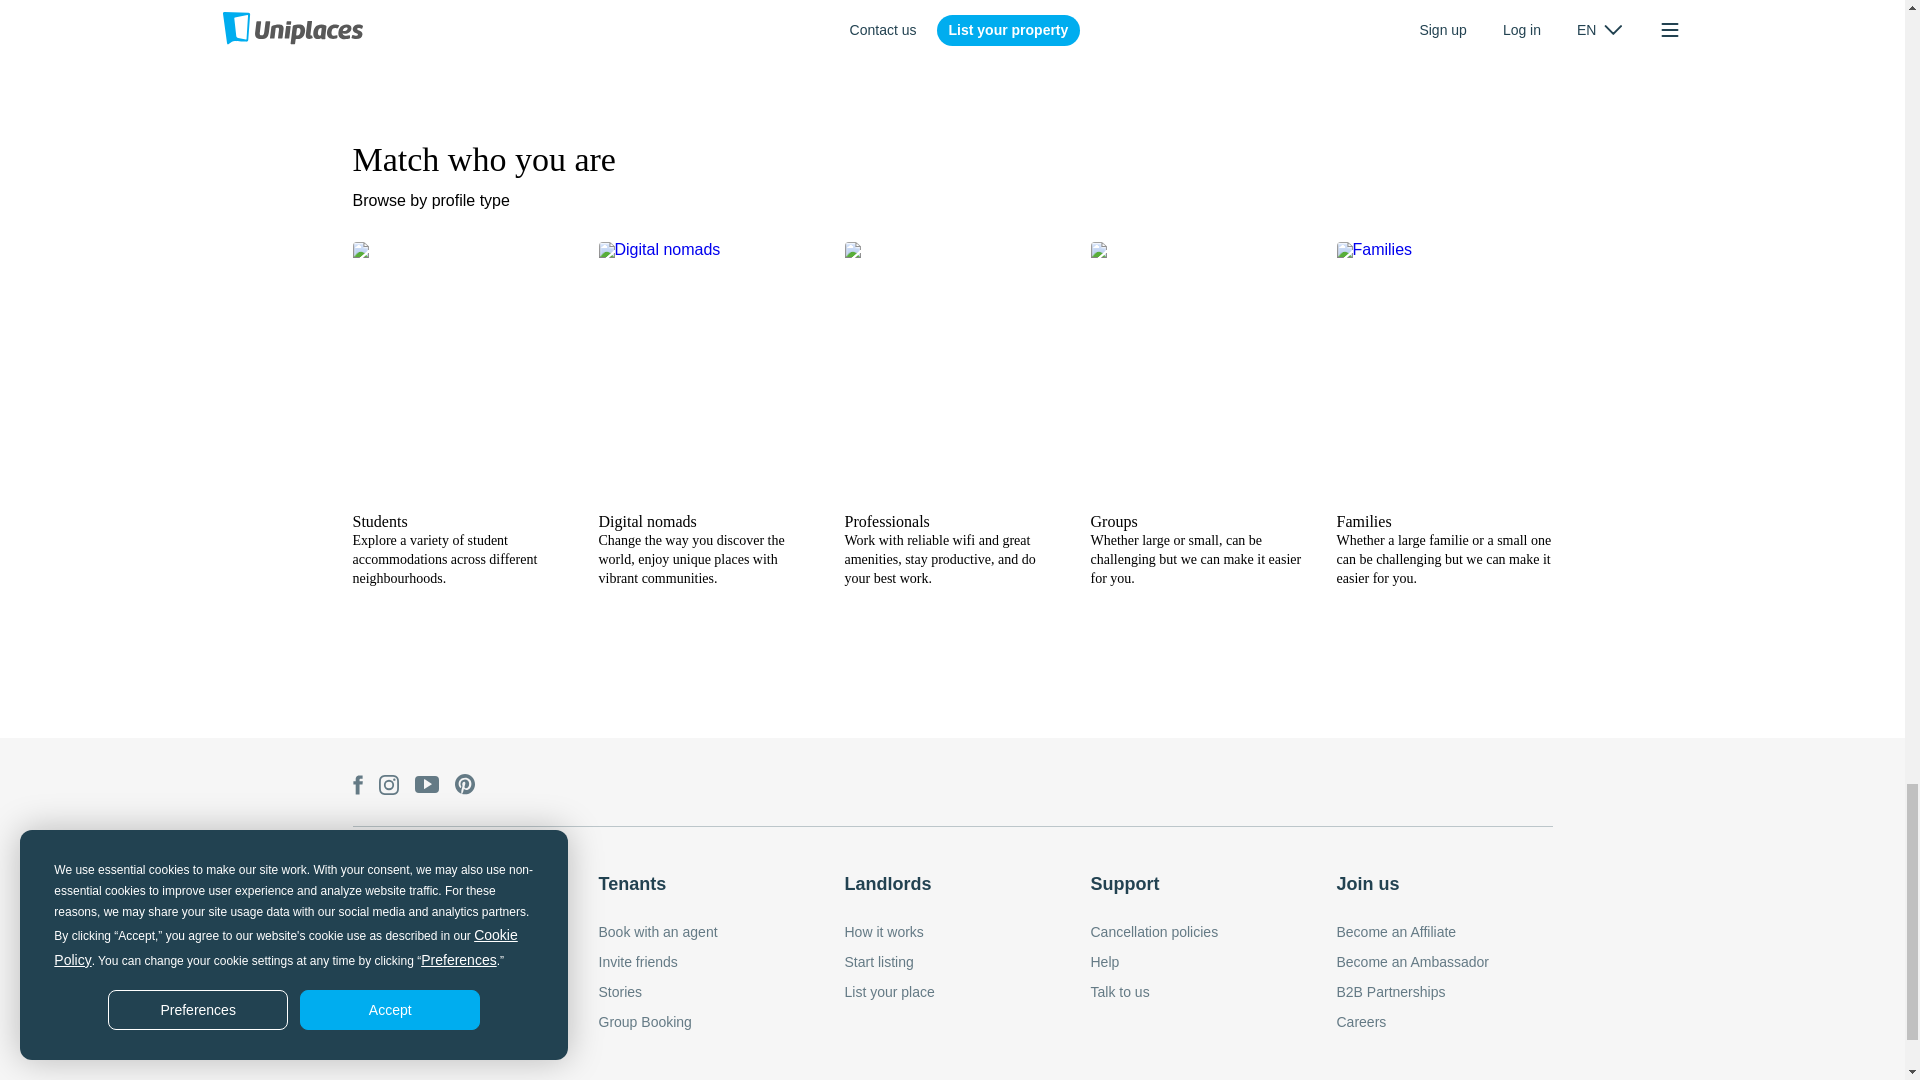  Describe the element at coordinates (356, 786) in the screenshot. I see `Facebook` at that location.